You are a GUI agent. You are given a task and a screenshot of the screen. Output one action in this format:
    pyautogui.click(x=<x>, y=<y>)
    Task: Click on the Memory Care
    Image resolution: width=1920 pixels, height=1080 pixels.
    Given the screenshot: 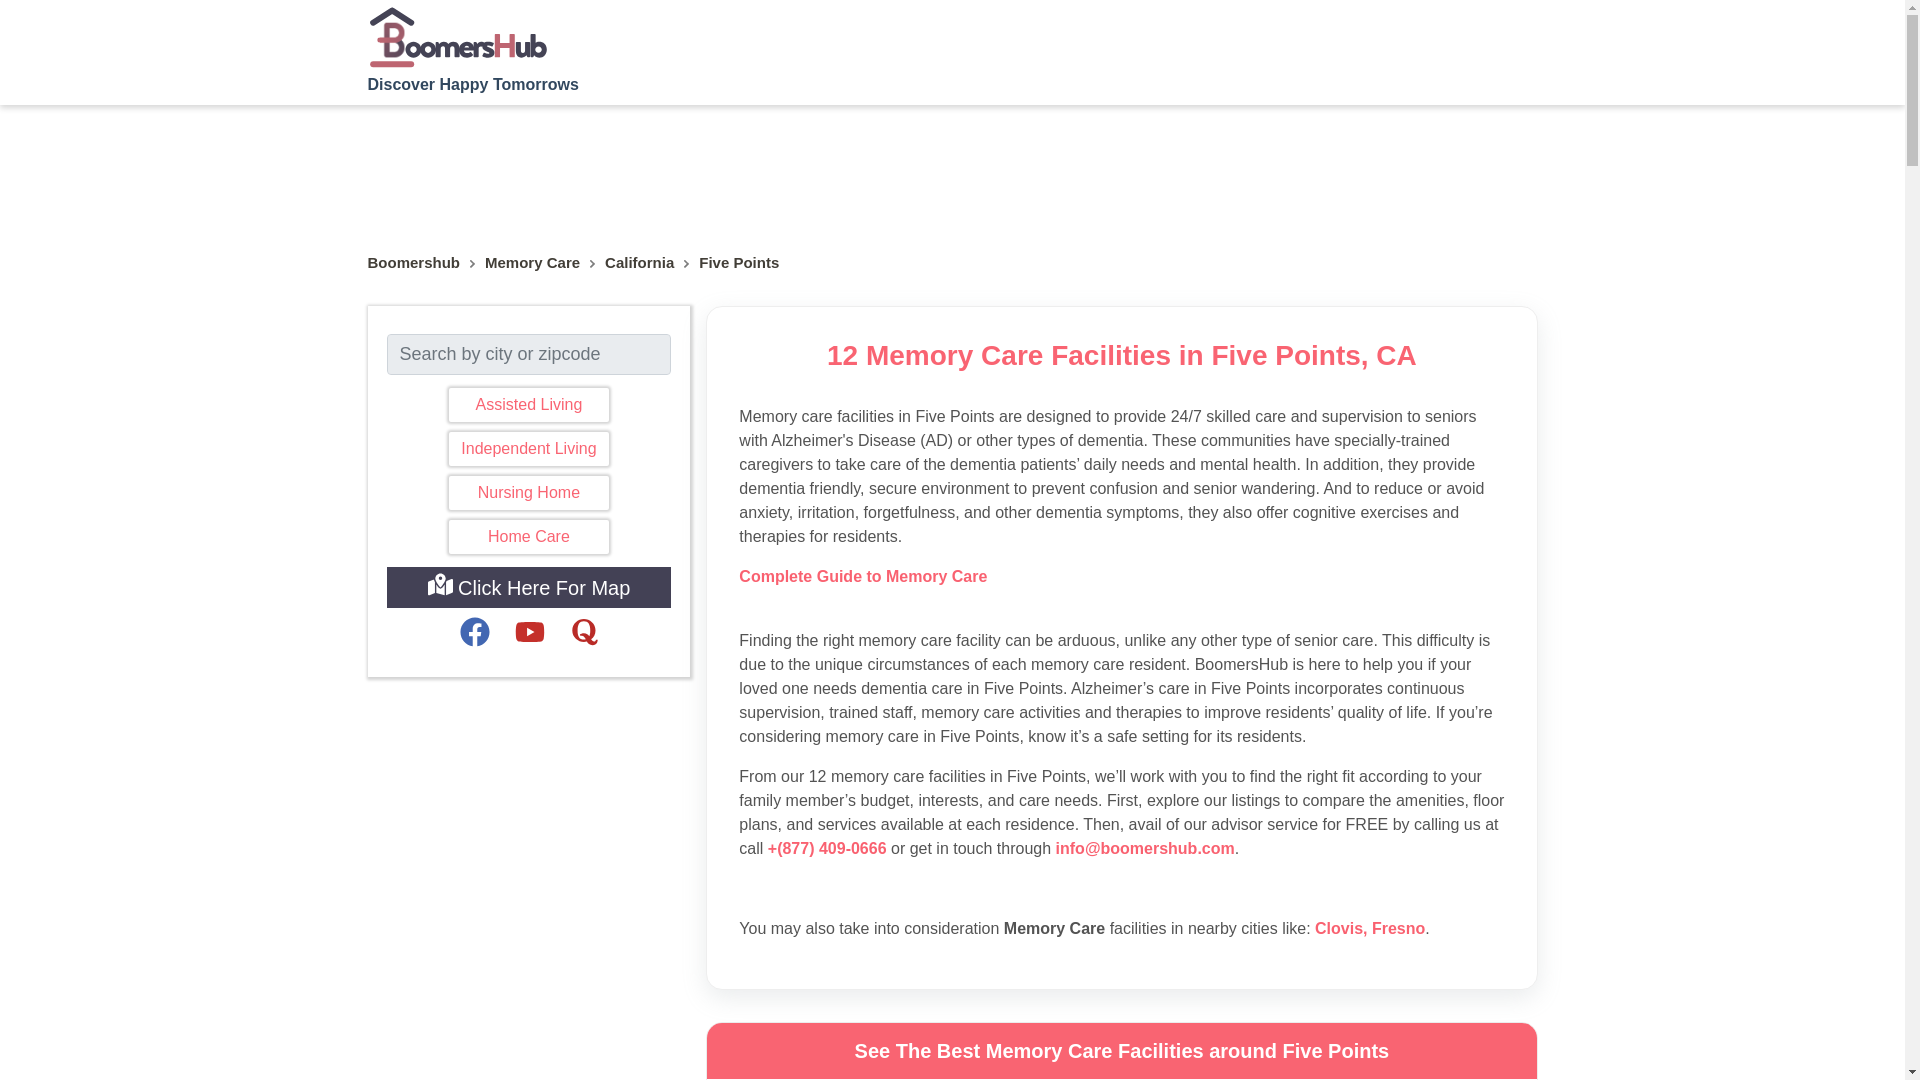 What is the action you would take?
    pyautogui.click(x=532, y=263)
    